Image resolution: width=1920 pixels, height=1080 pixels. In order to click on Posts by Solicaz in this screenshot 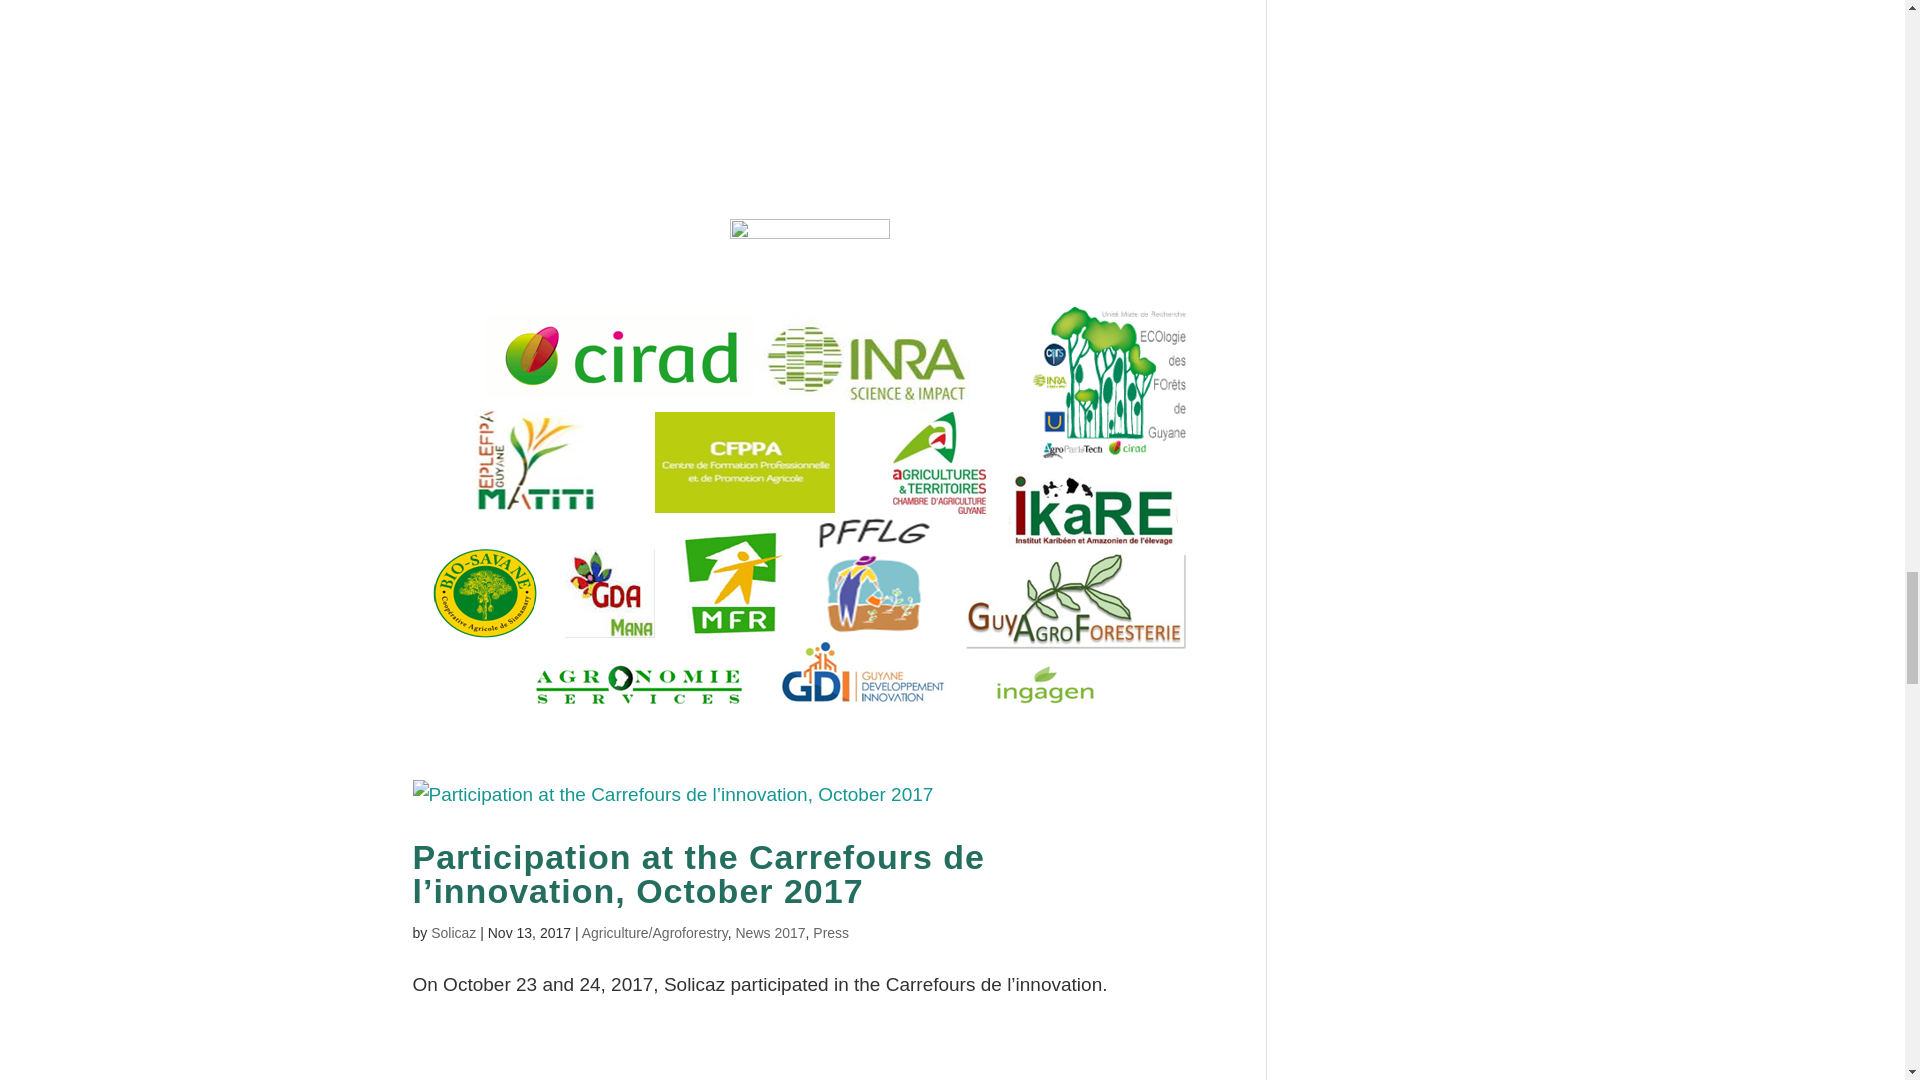, I will do `click(453, 932)`.